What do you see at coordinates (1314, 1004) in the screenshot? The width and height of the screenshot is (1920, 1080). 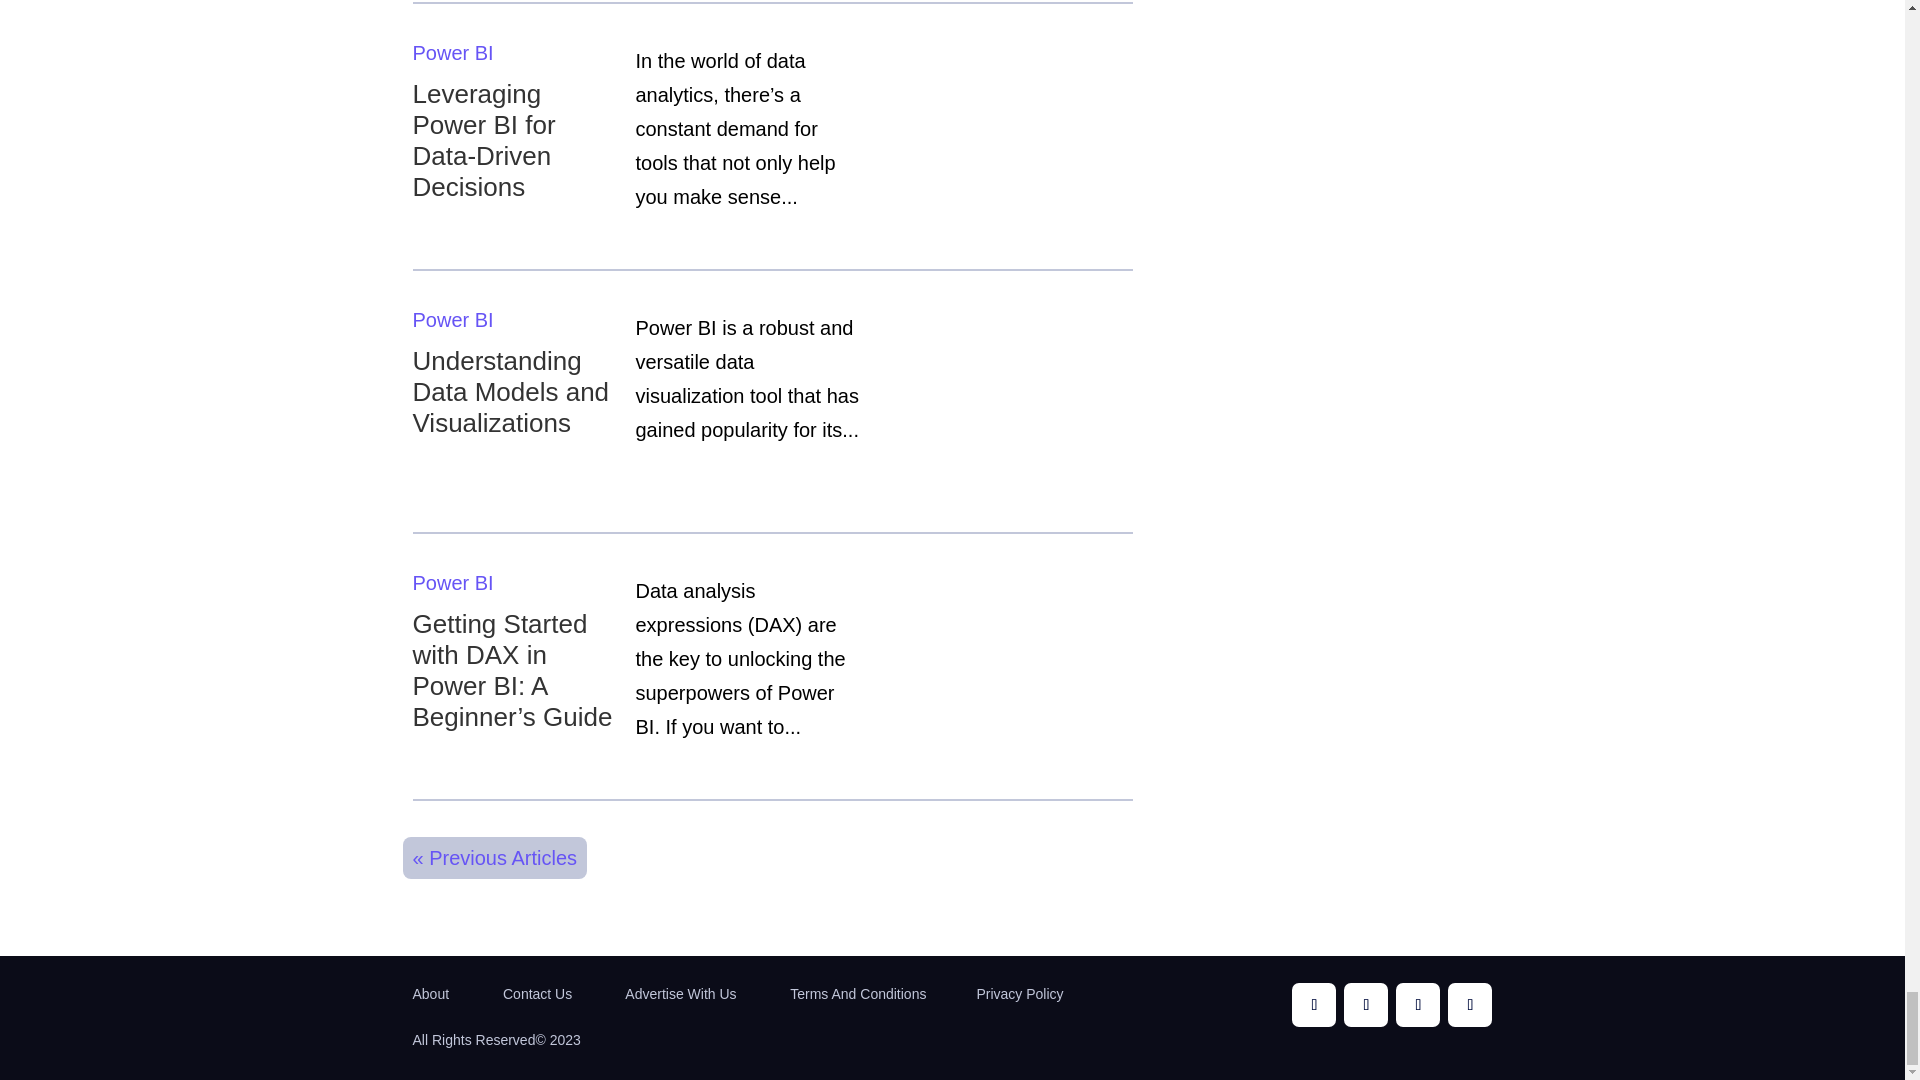 I see `Follow on Facebook` at bounding box center [1314, 1004].